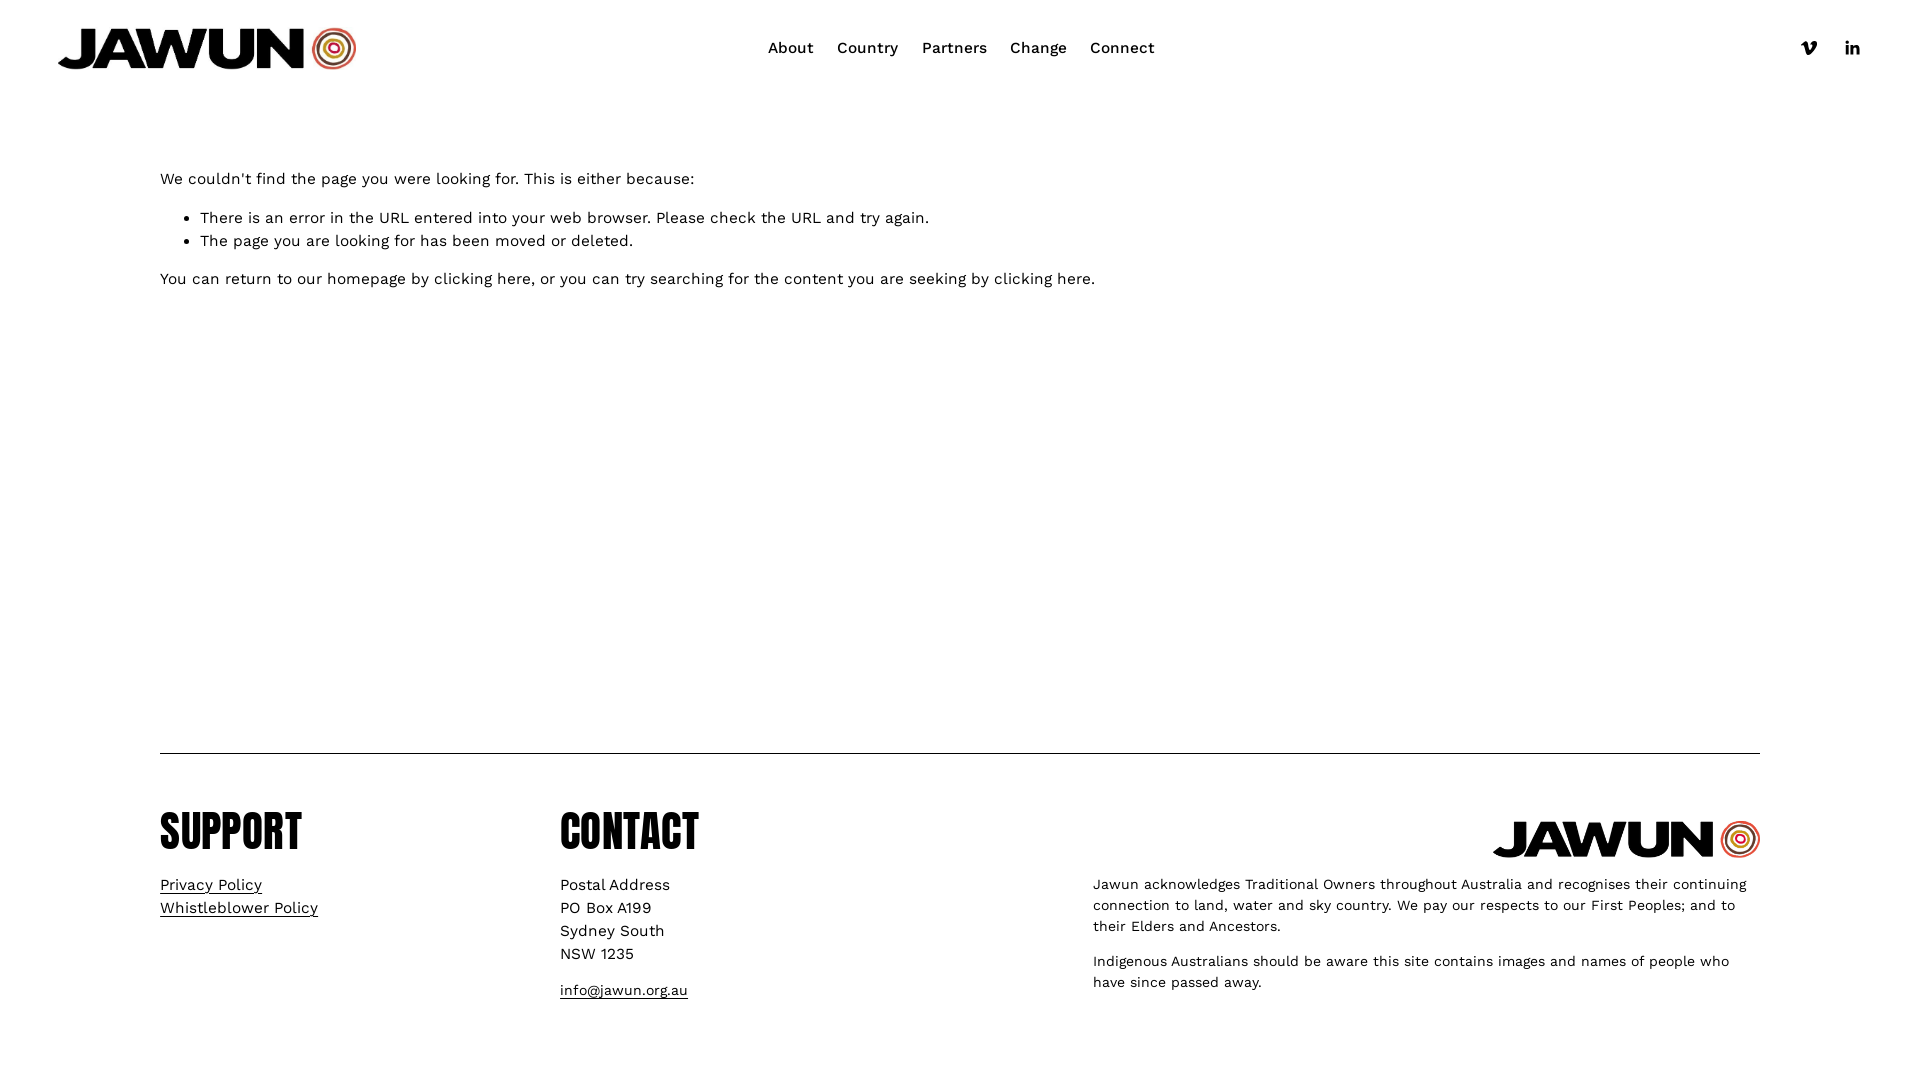  Describe the element at coordinates (1038, 48) in the screenshot. I see `Change` at that location.